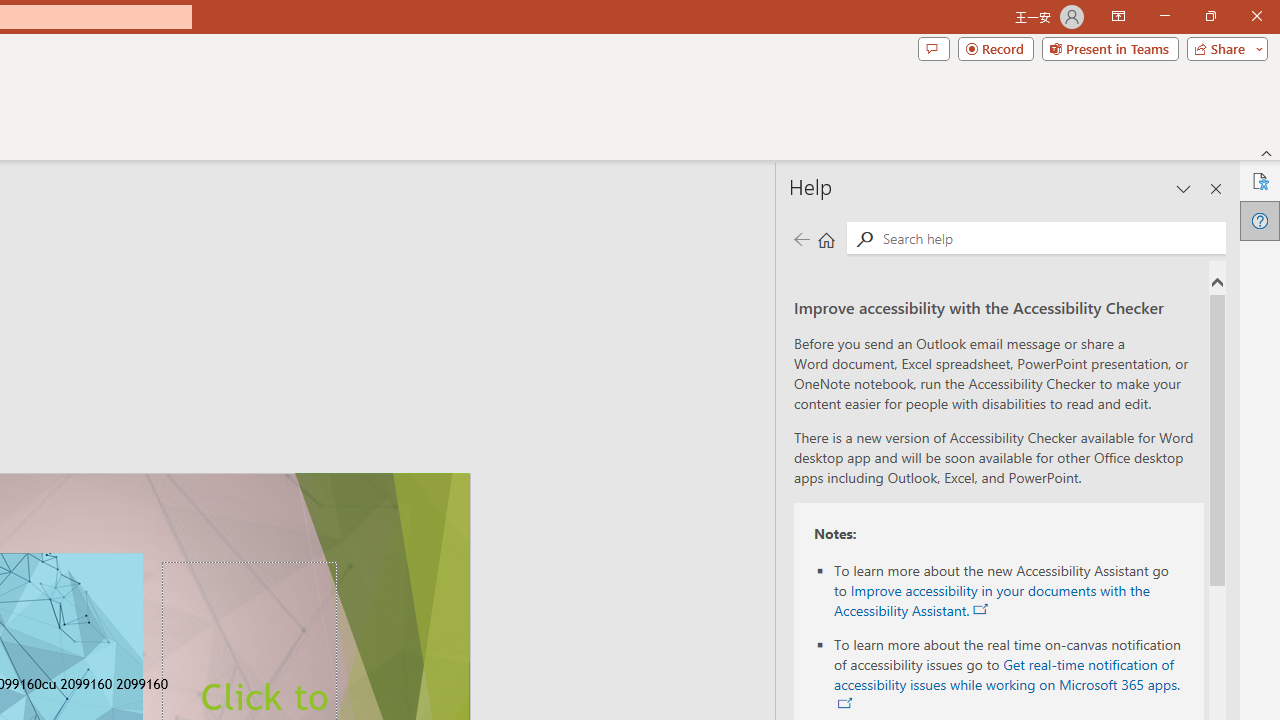  What do you see at coordinates (1078, 47) in the screenshot?
I see `2401.17399v1.pdf` at bounding box center [1078, 47].